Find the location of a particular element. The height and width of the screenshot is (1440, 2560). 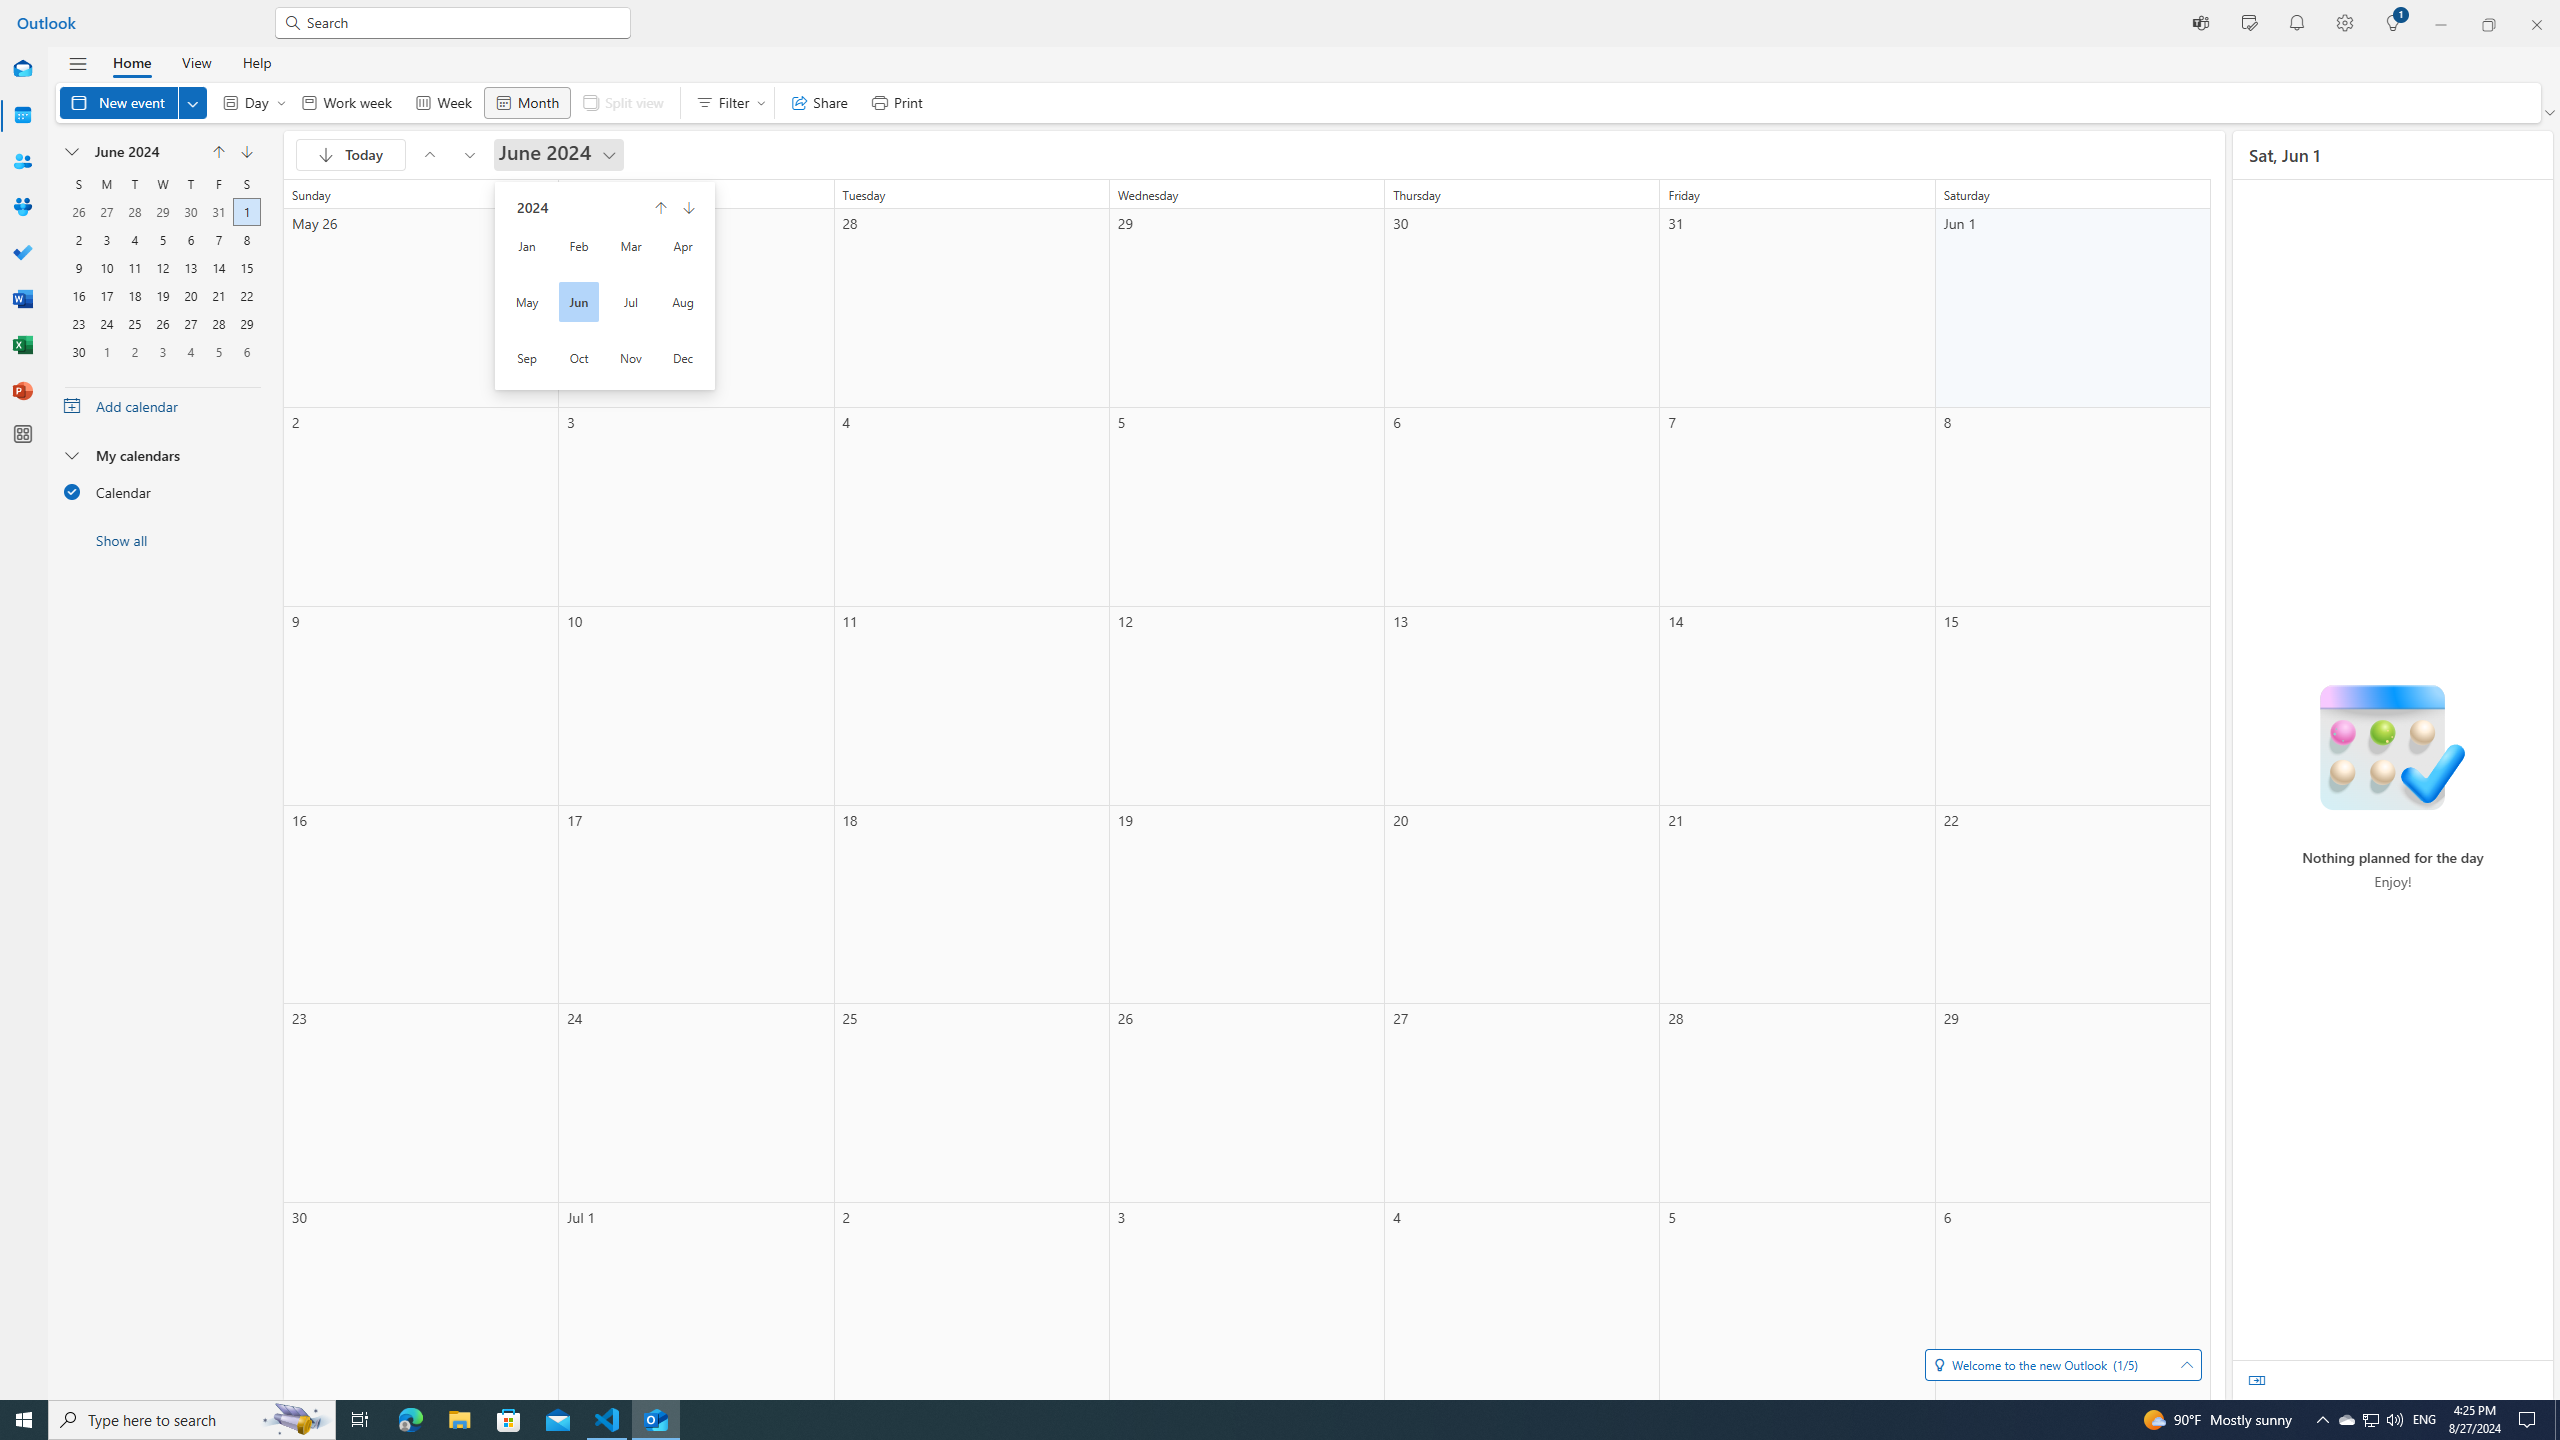

9, June, 2024 is located at coordinates (79, 266).